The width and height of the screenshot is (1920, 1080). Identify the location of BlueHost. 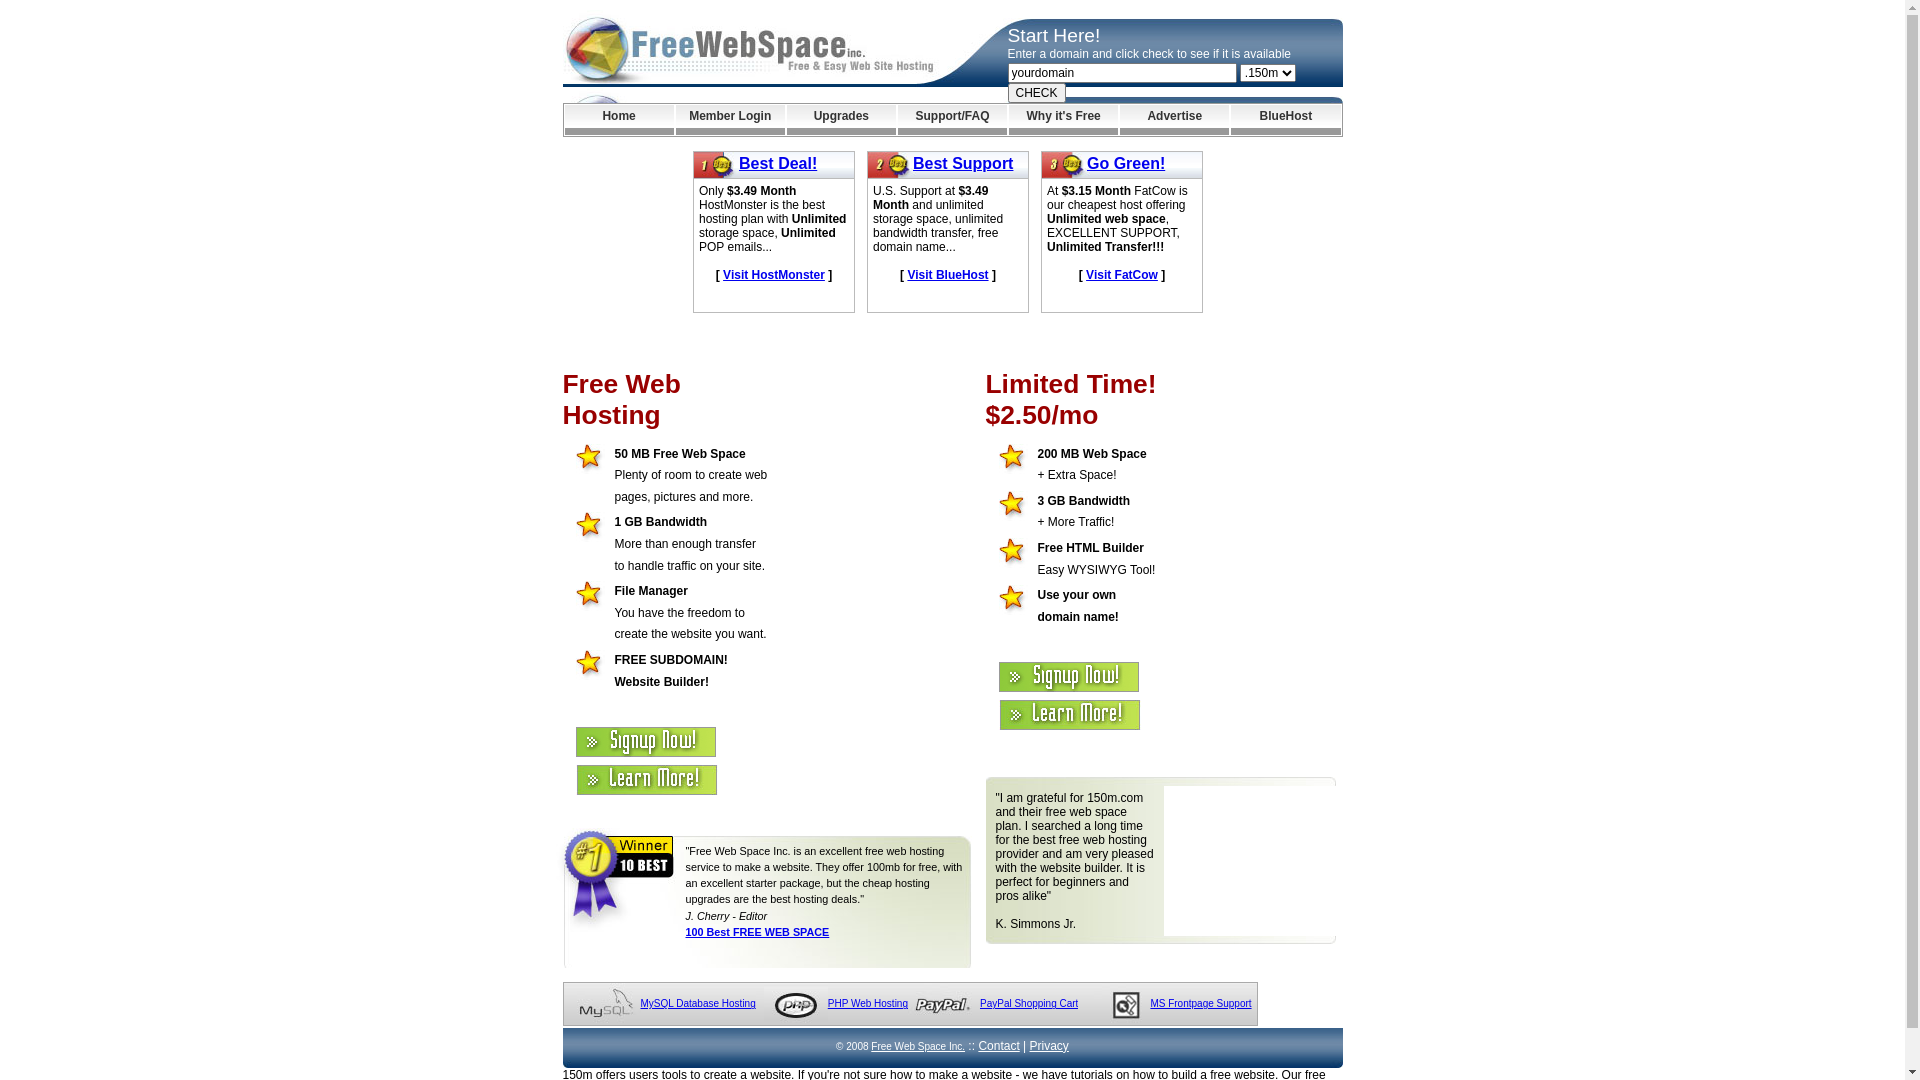
(1286, 120).